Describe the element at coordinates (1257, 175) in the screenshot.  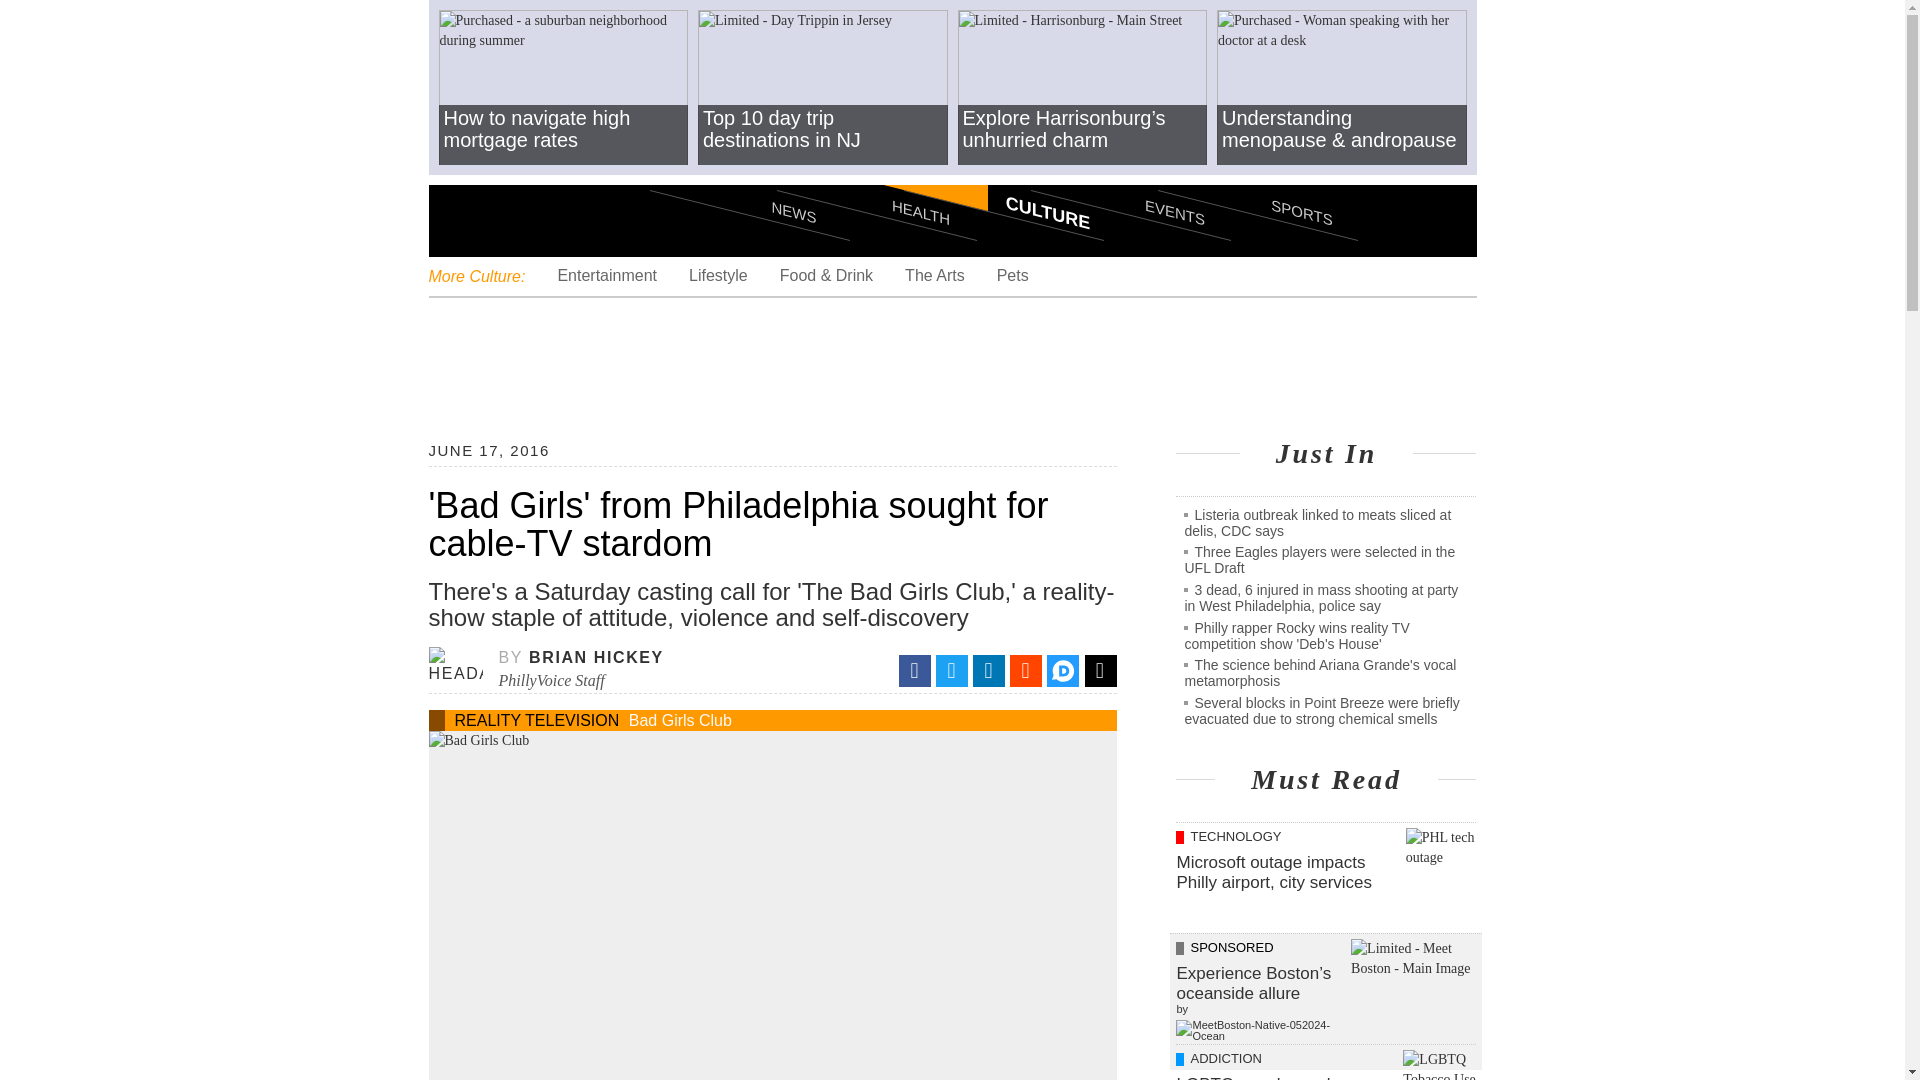
I see `SPORTS` at that location.